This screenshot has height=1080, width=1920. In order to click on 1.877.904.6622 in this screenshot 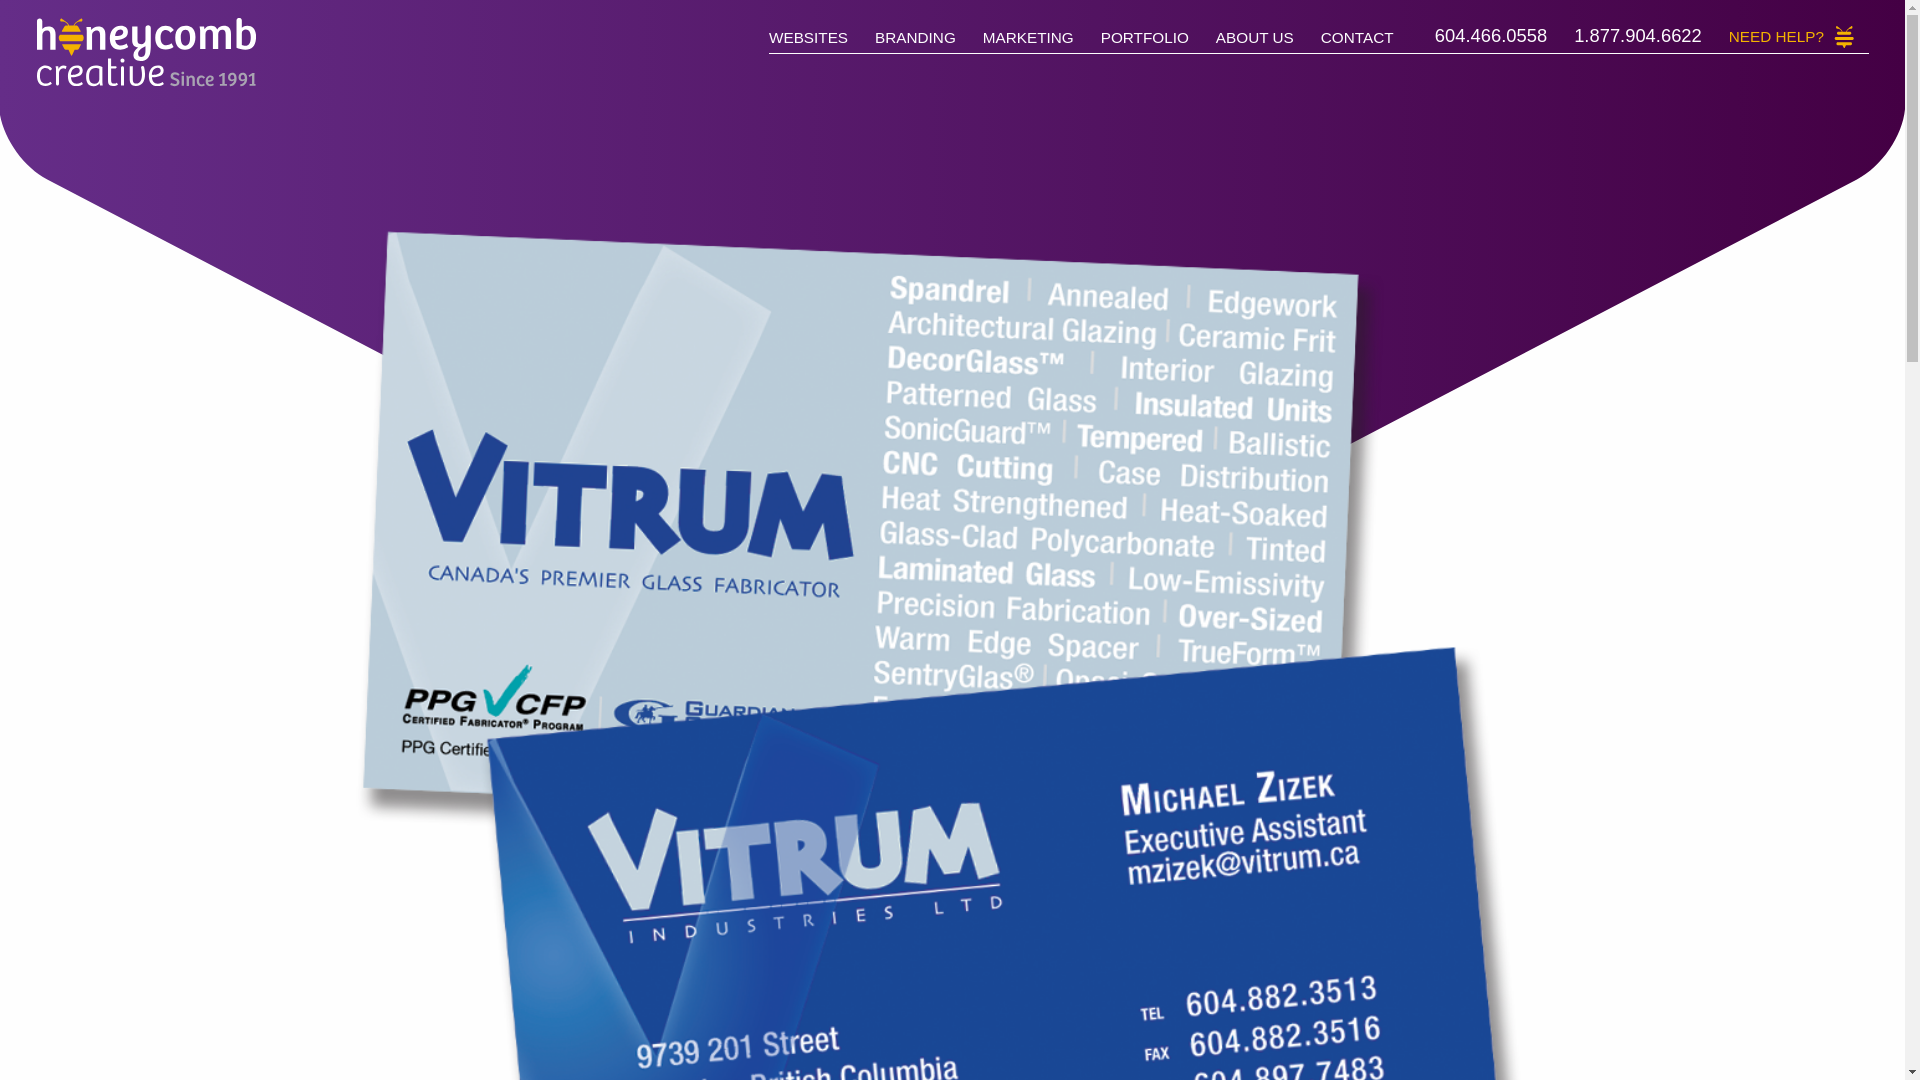, I will do `click(1638, 35)`.